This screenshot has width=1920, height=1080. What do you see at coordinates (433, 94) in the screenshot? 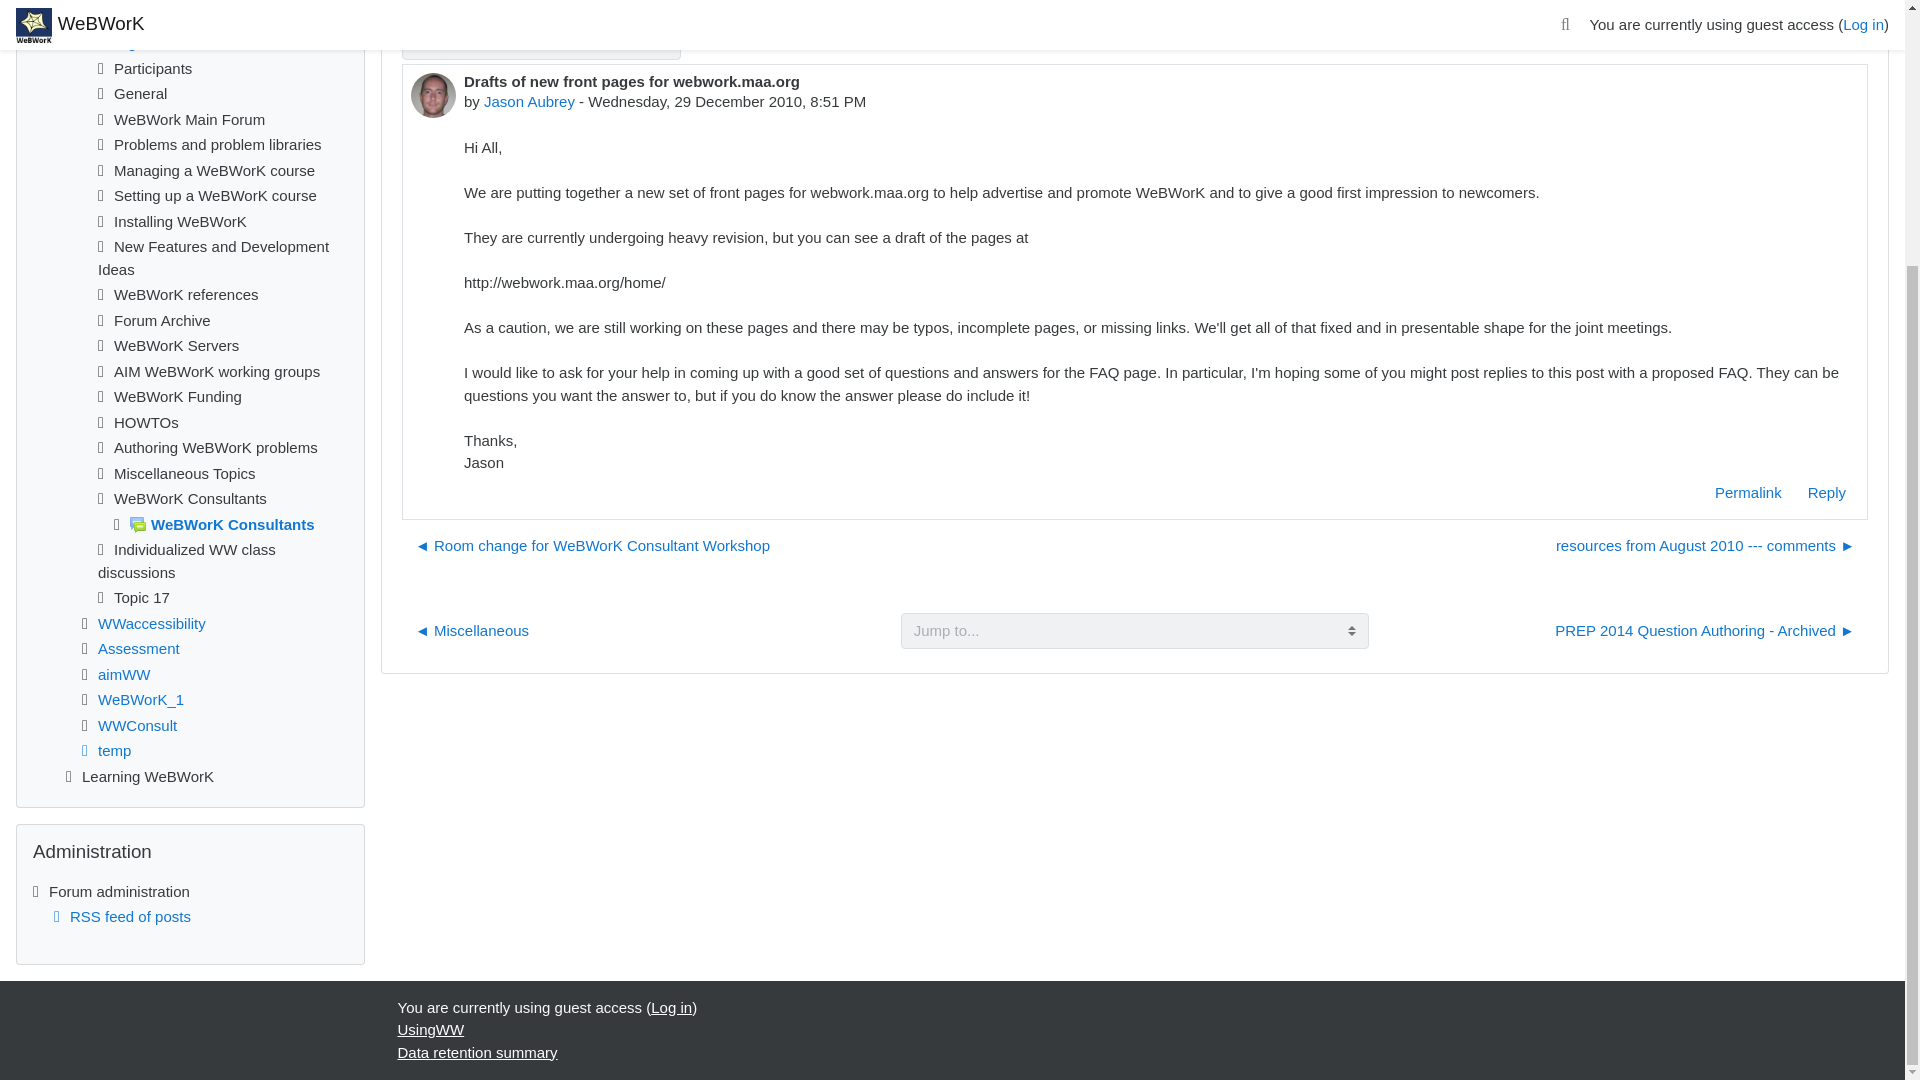
I see `Picture of Jason Aubrey` at bounding box center [433, 94].